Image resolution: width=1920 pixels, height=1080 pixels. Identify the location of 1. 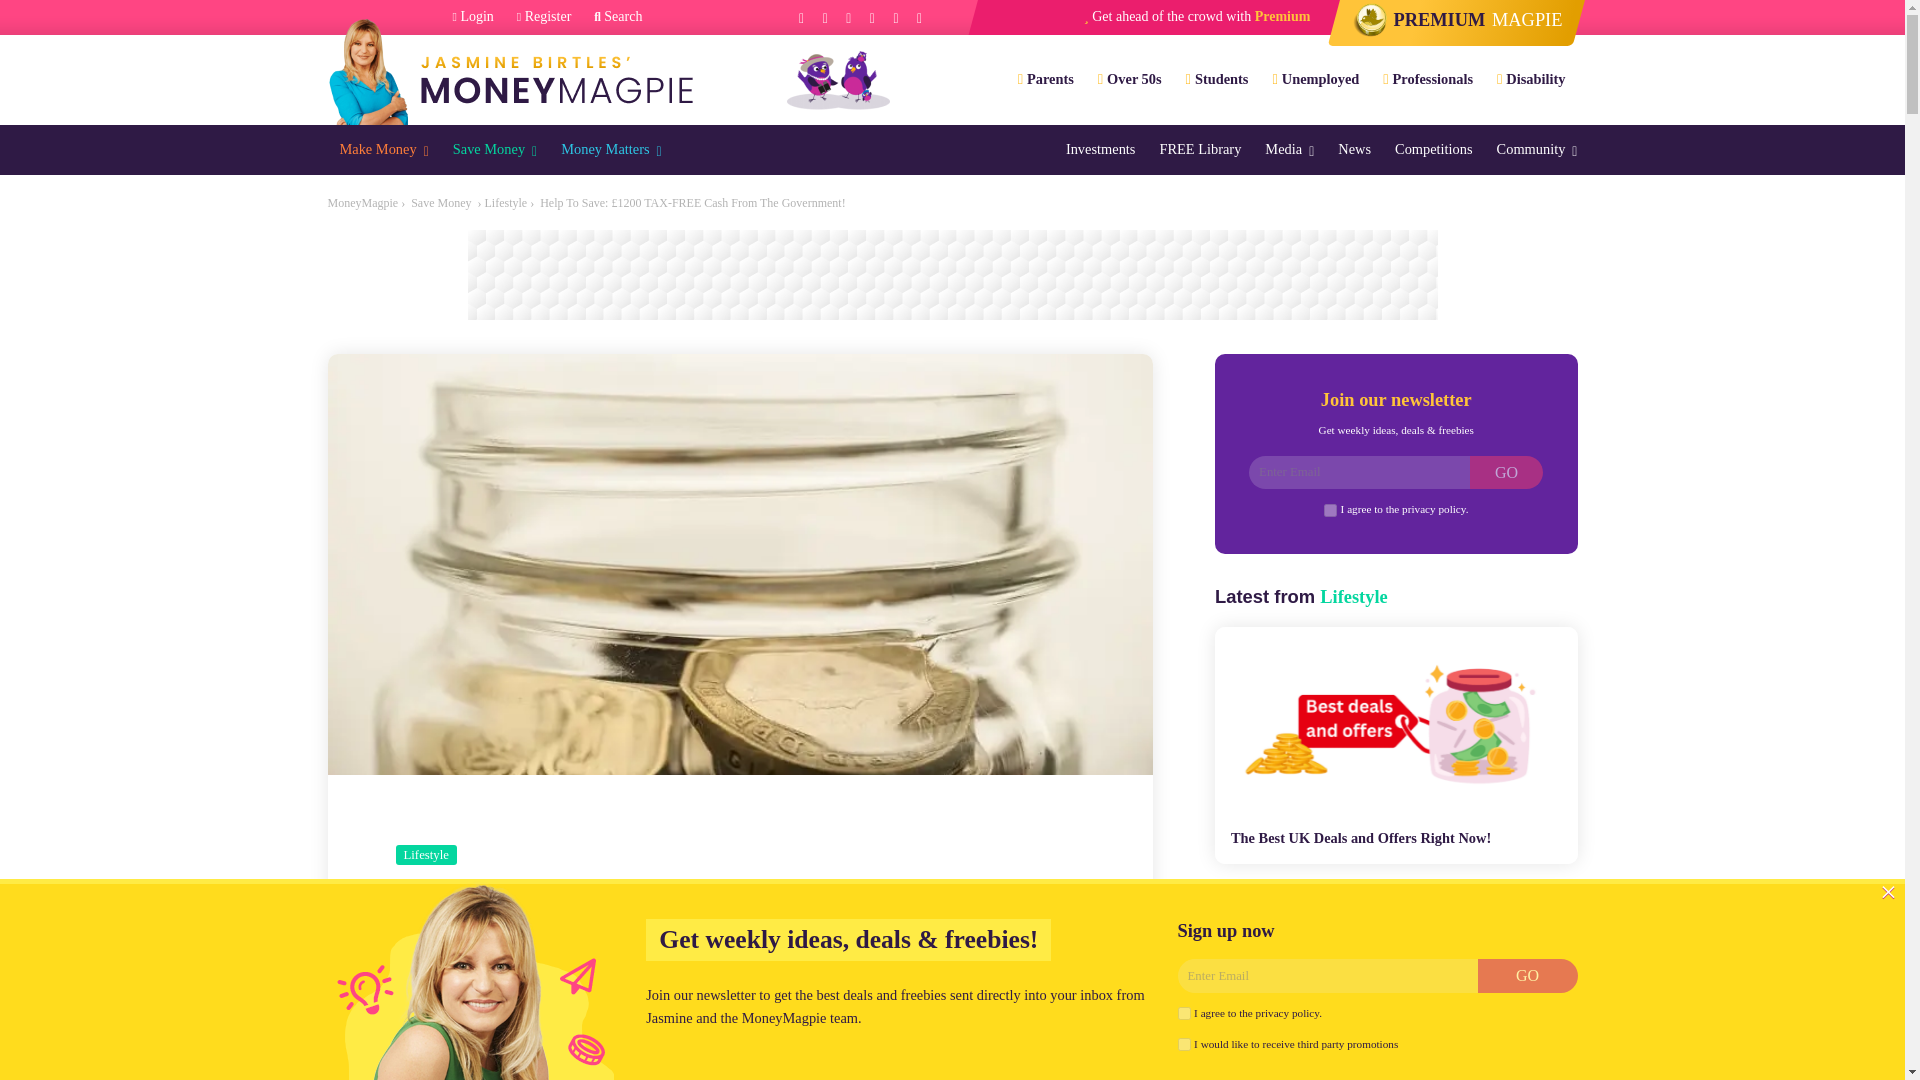
(1184, 1044).